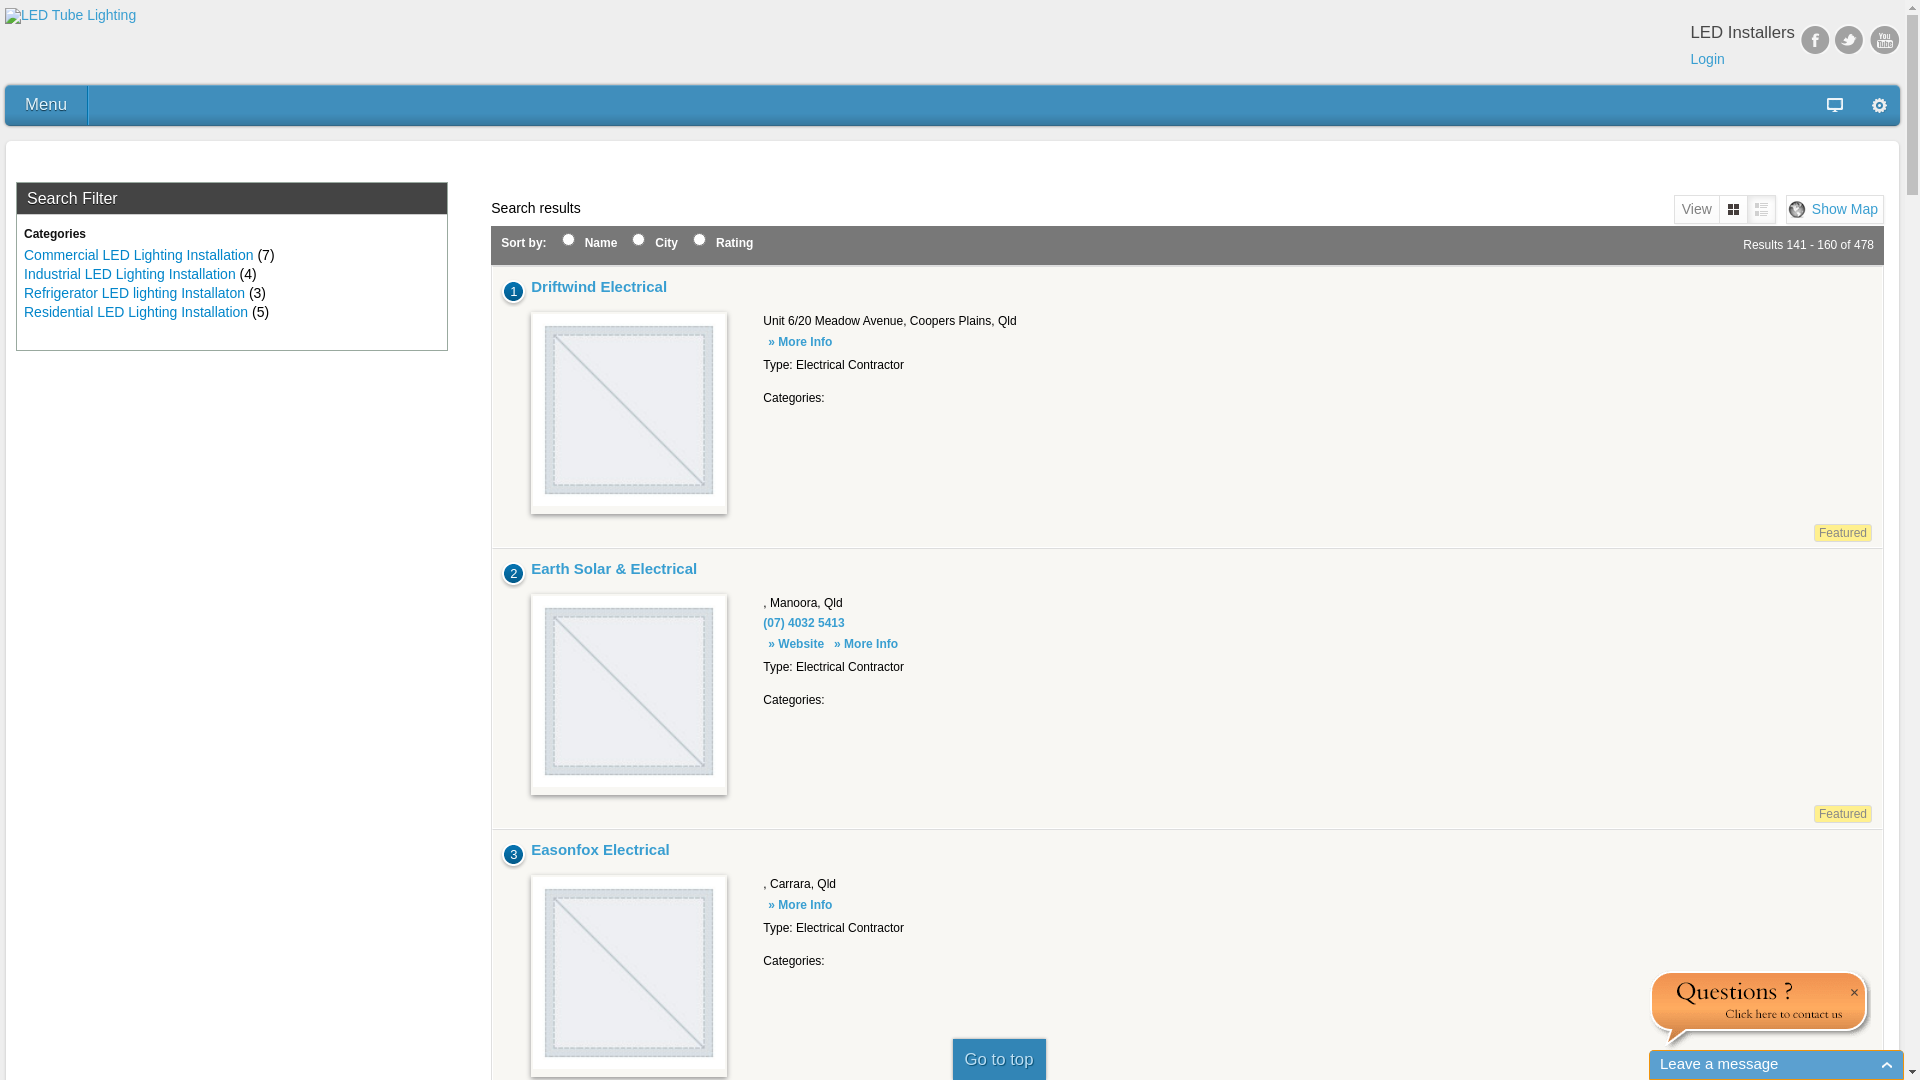 The height and width of the screenshot is (1080, 1920). Describe the element at coordinates (629, 410) in the screenshot. I see `Driftwind Electrical` at that location.